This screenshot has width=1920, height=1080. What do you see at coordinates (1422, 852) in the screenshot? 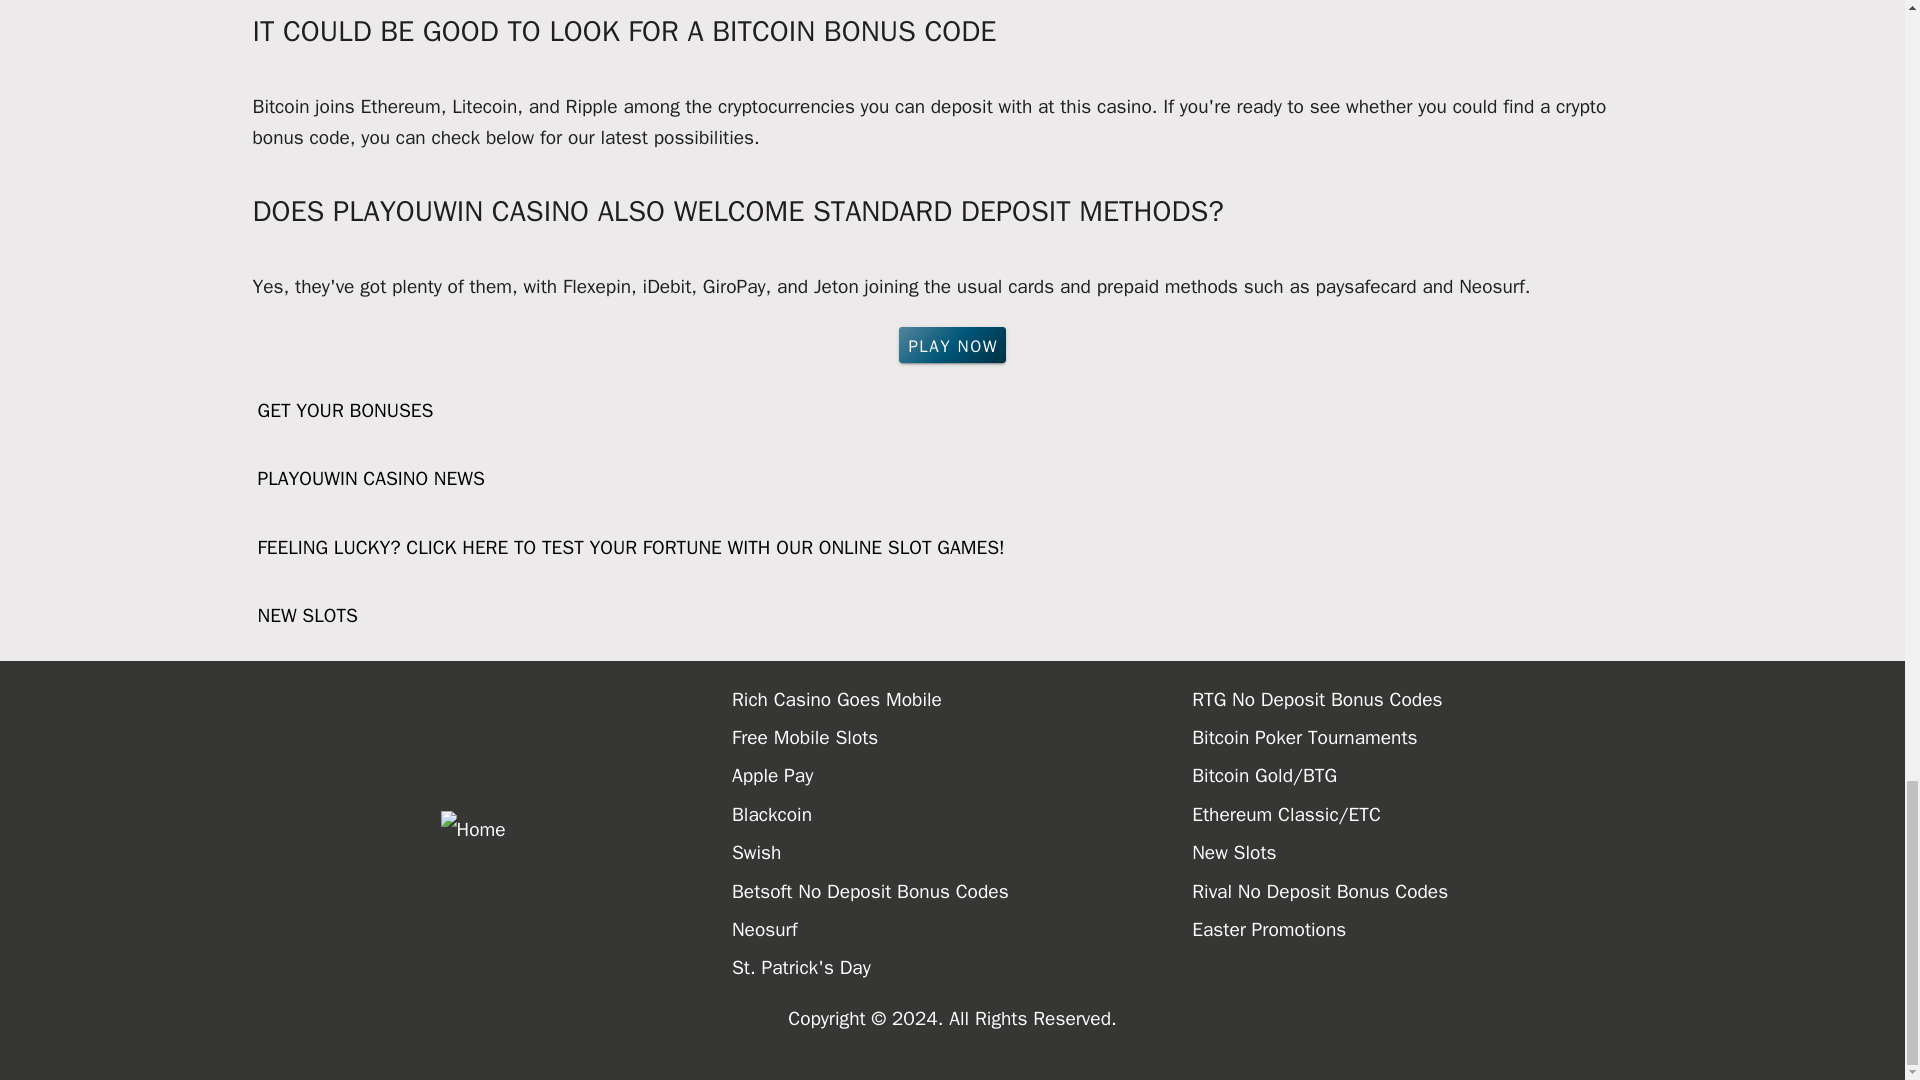
I see `New Slots` at bounding box center [1422, 852].